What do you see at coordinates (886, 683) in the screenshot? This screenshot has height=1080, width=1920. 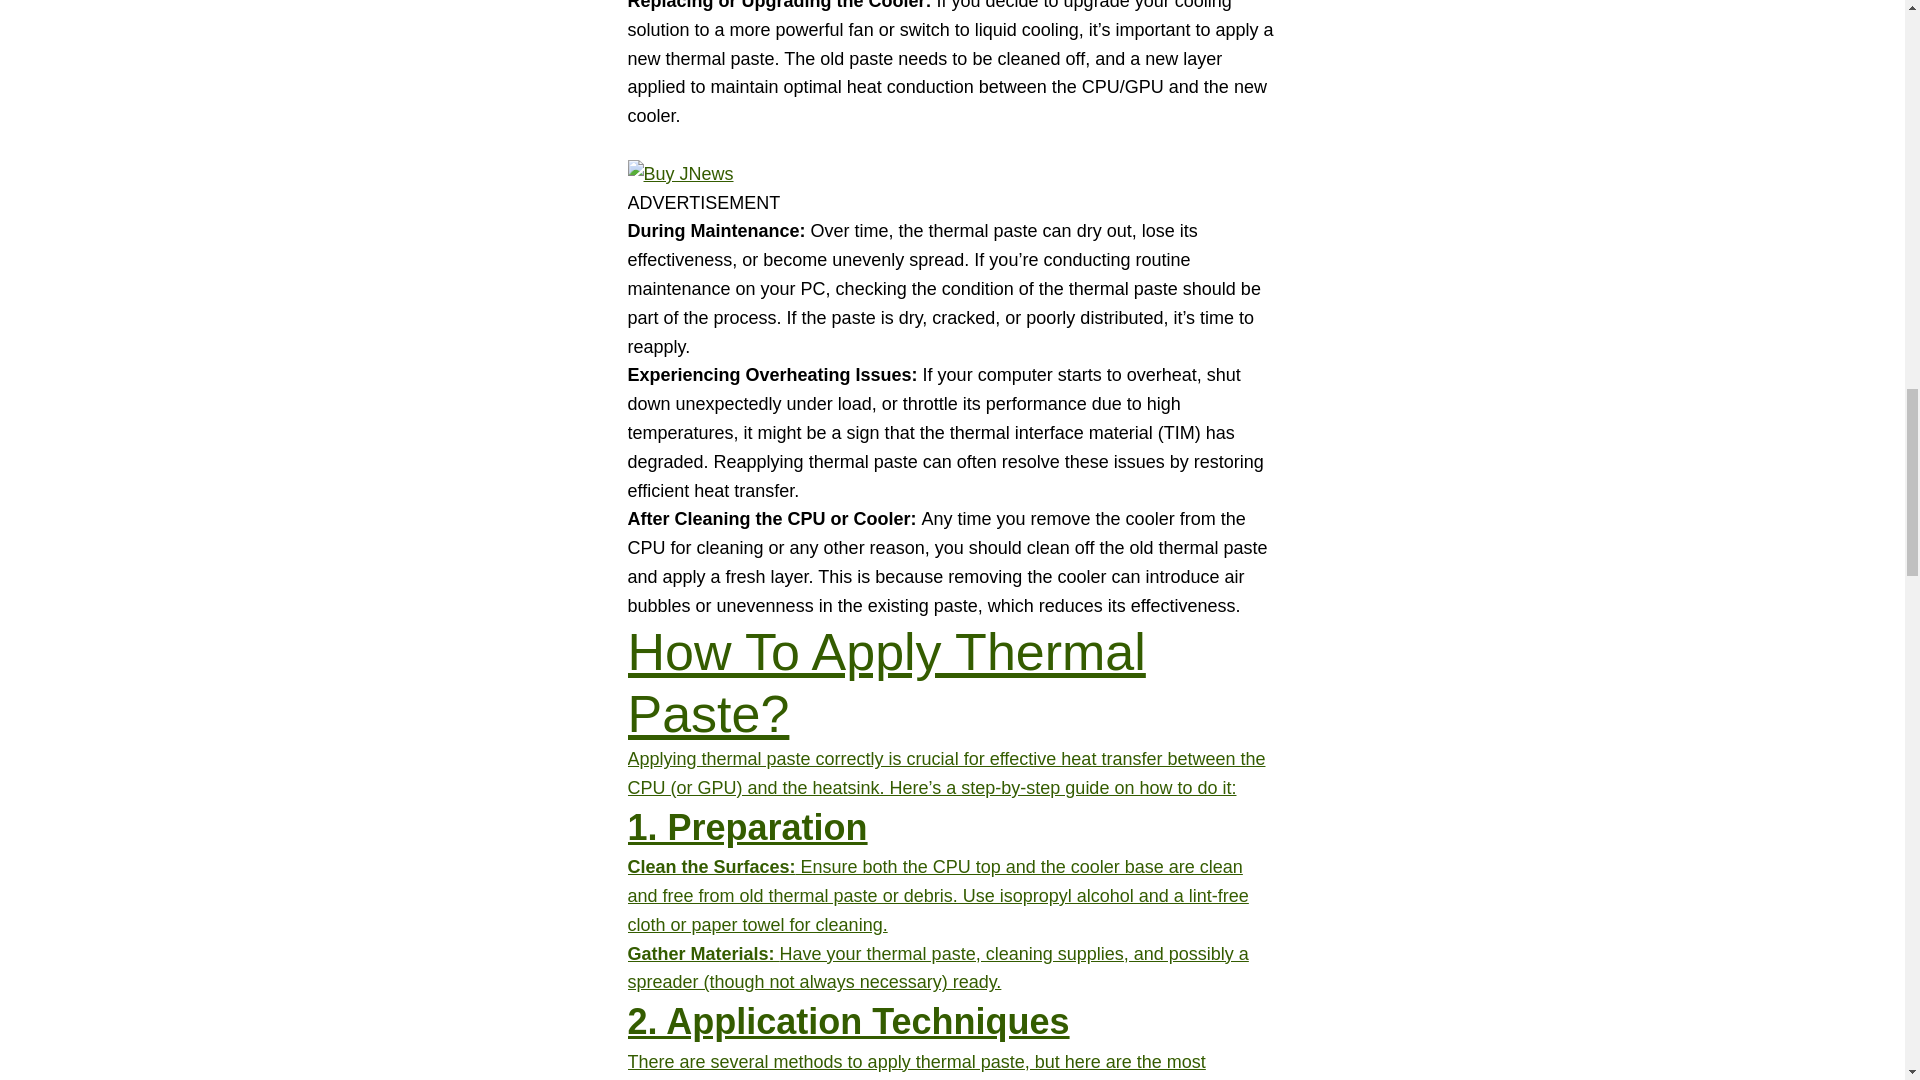 I see `How To Apply Thermal Paste?` at bounding box center [886, 683].